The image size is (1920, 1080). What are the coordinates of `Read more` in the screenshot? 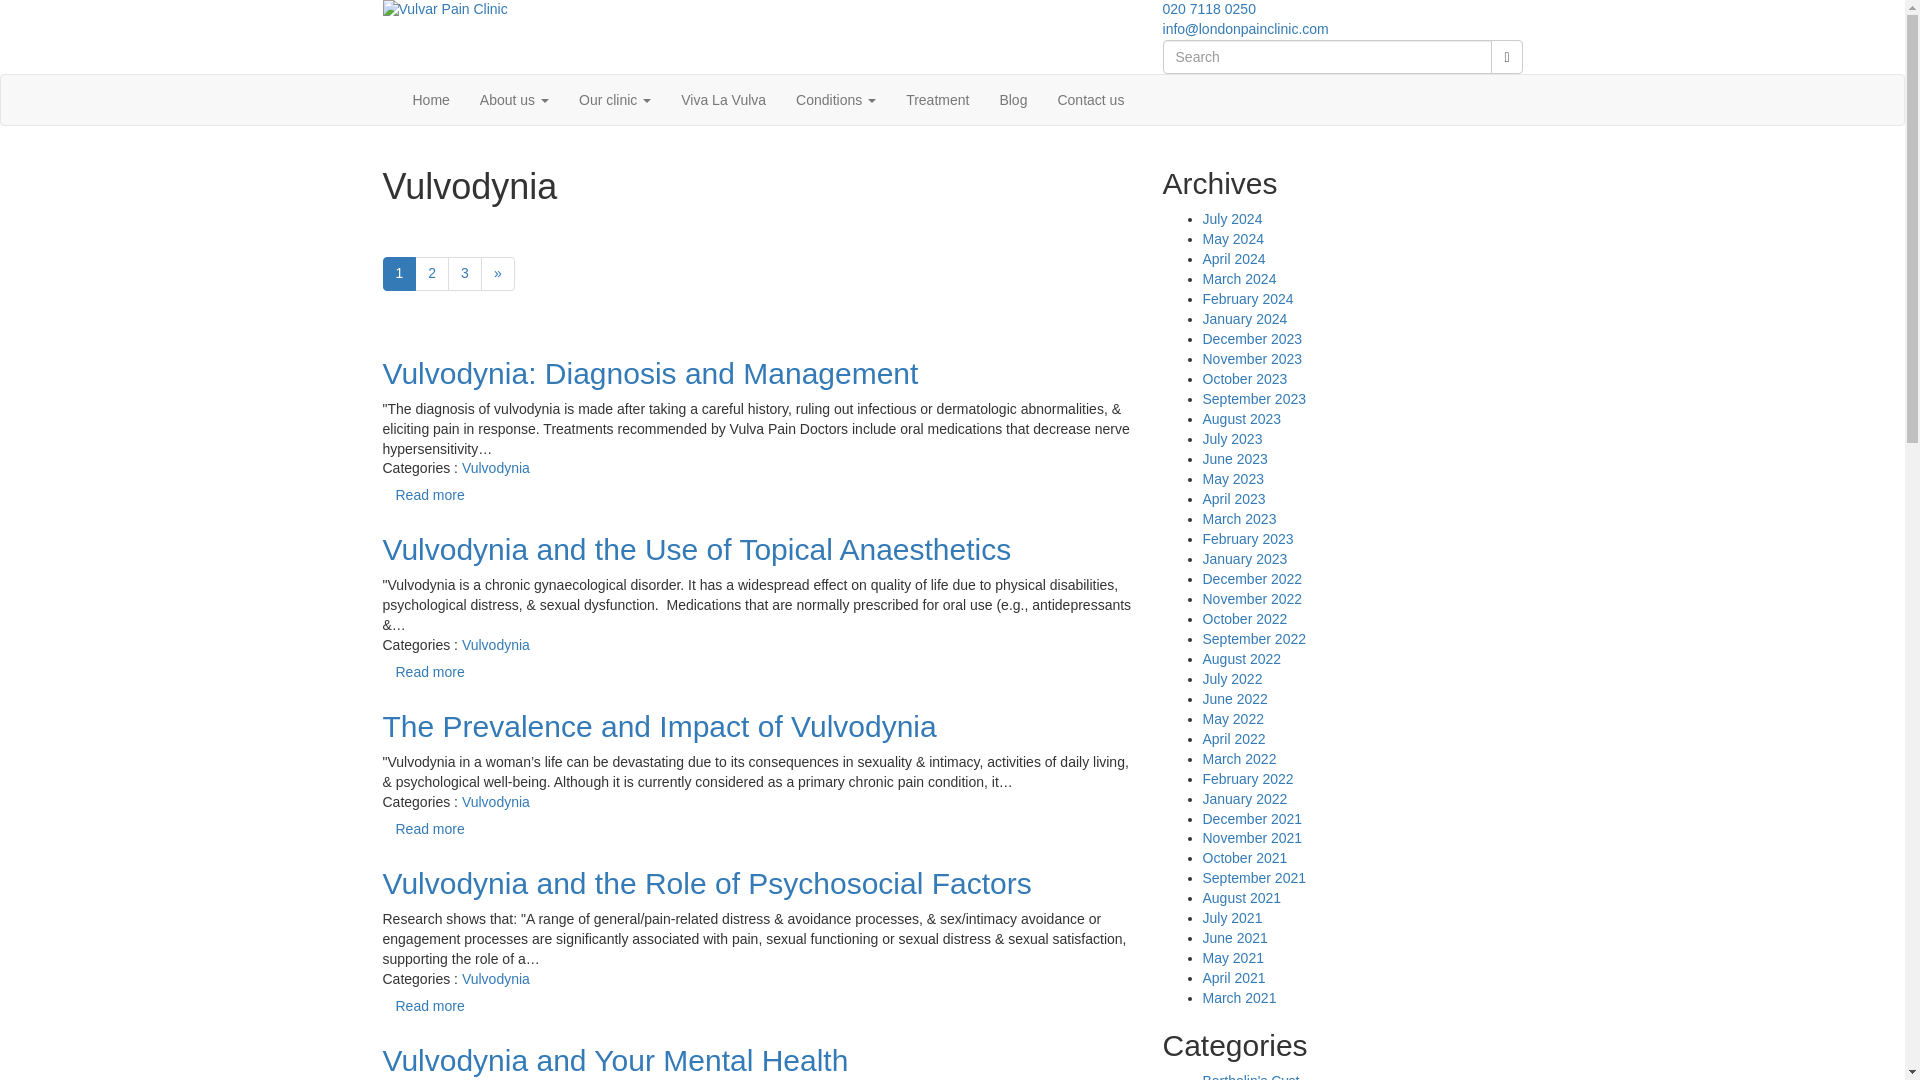 It's located at (429, 496).